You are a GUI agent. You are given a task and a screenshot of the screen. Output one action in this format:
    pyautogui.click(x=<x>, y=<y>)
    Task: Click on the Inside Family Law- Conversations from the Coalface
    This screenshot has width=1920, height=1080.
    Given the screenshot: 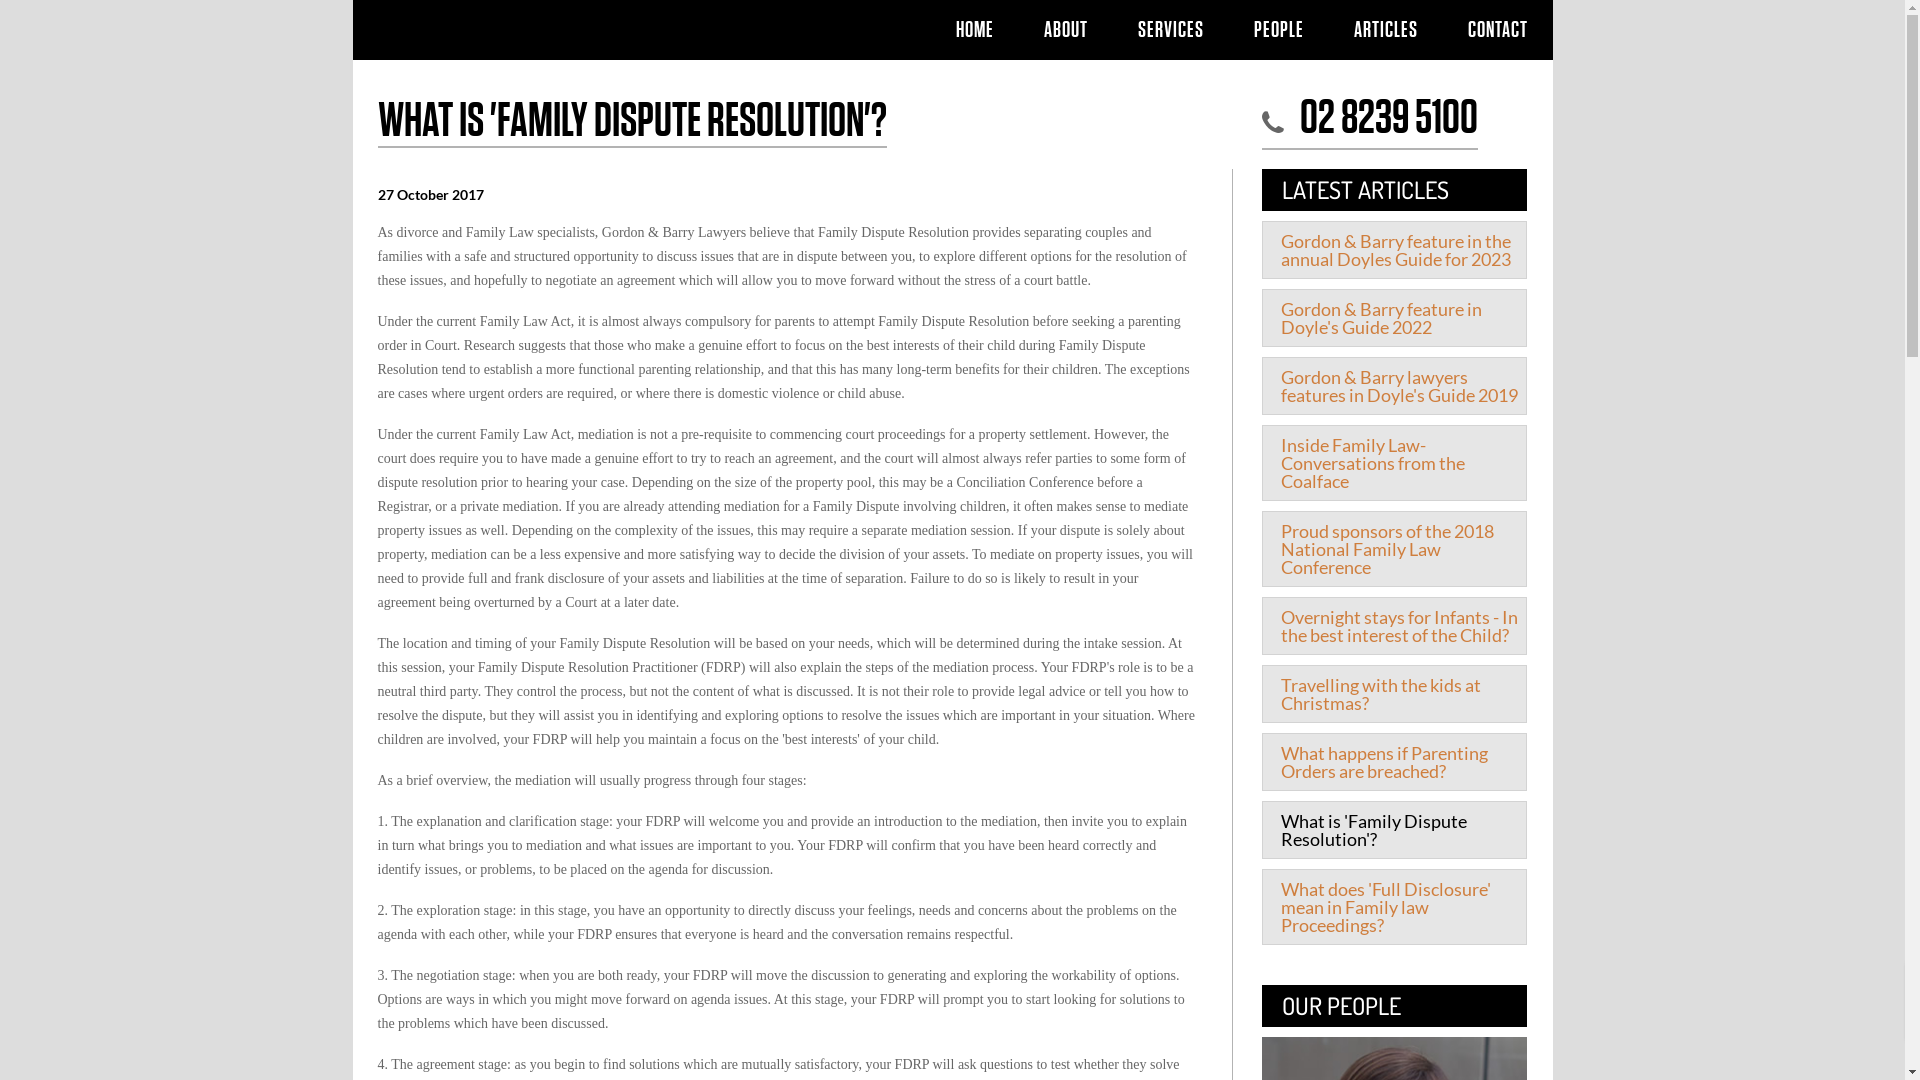 What is the action you would take?
    pyautogui.click(x=1394, y=463)
    